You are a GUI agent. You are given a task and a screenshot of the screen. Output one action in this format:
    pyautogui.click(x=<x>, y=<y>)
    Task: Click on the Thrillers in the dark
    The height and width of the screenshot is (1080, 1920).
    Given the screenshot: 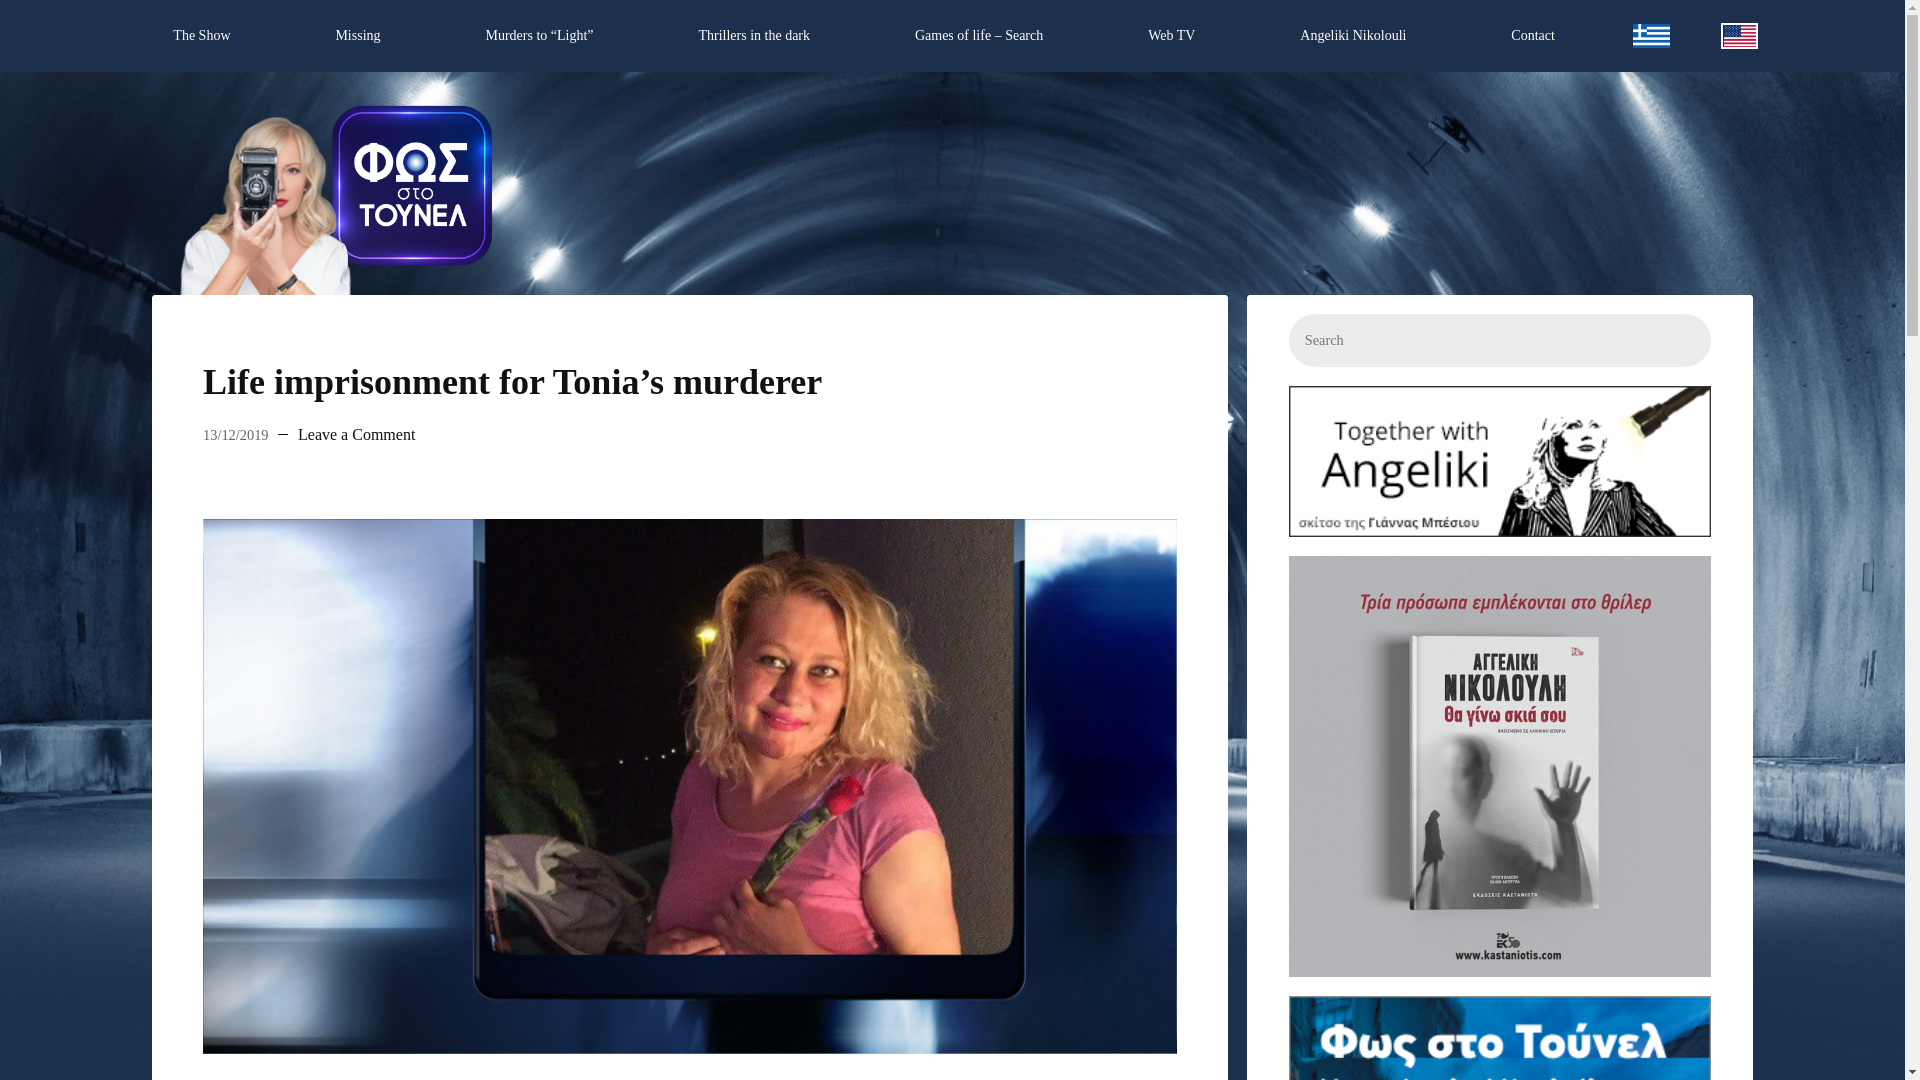 What is the action you would take?
    pyautogui.click(x=753, y=36)
    